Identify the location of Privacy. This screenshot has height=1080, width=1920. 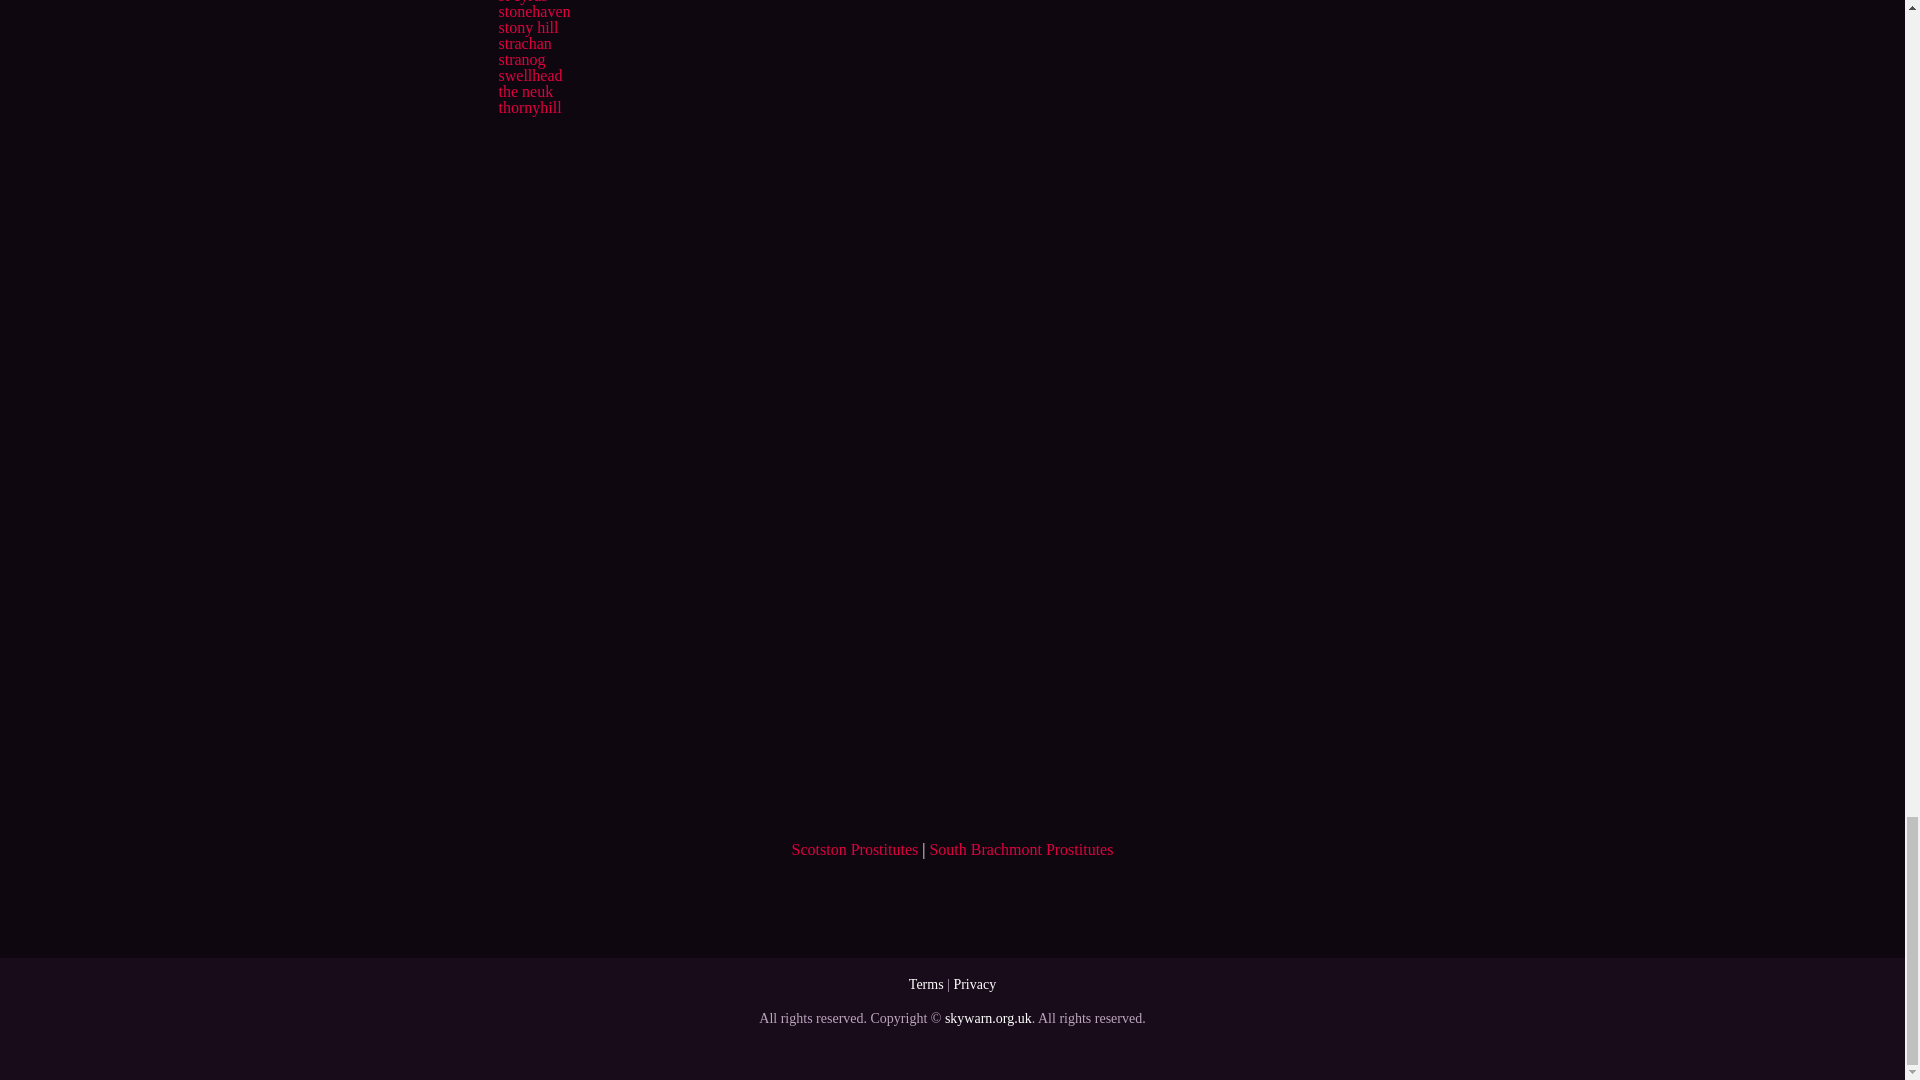
(974, 984).